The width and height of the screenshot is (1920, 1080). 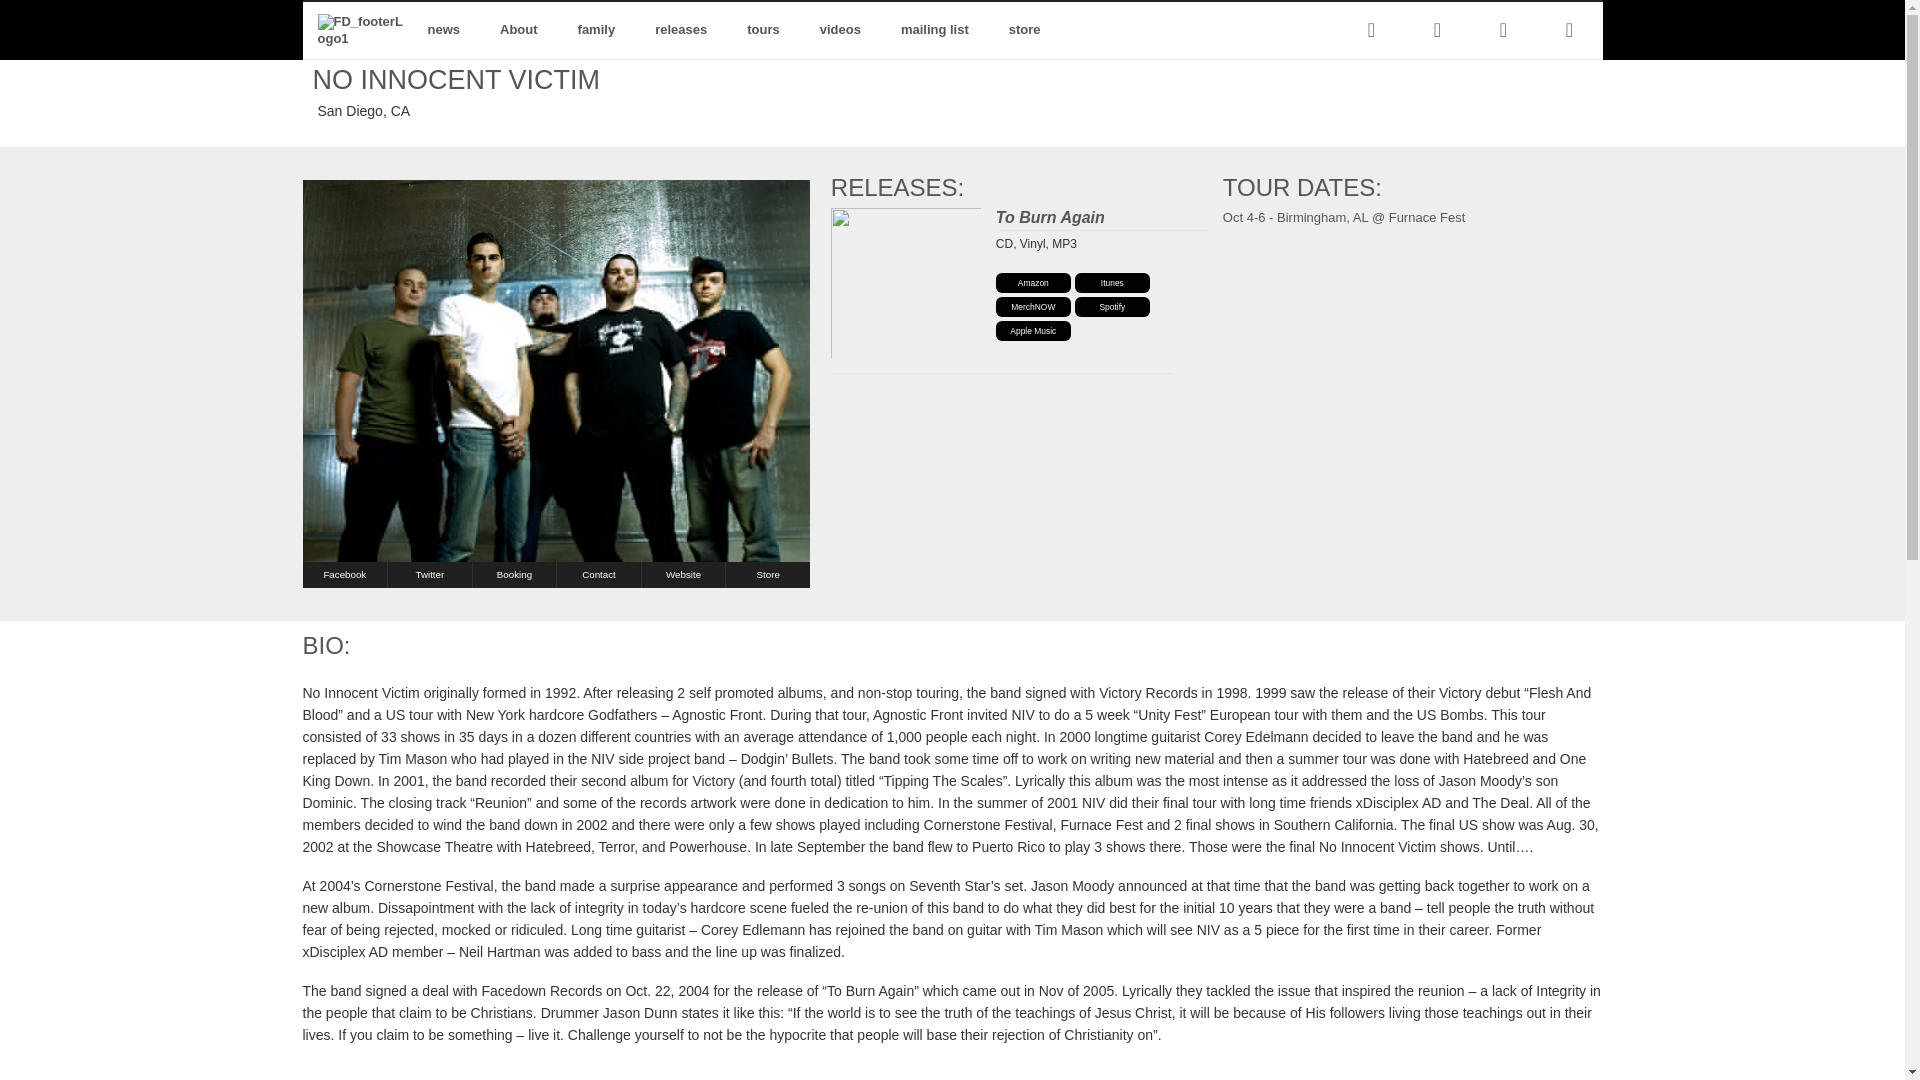 What do you see at coordinates (1086, 218) in the screenshot?
I see `Itunes` at bounding box center [1086, 218].